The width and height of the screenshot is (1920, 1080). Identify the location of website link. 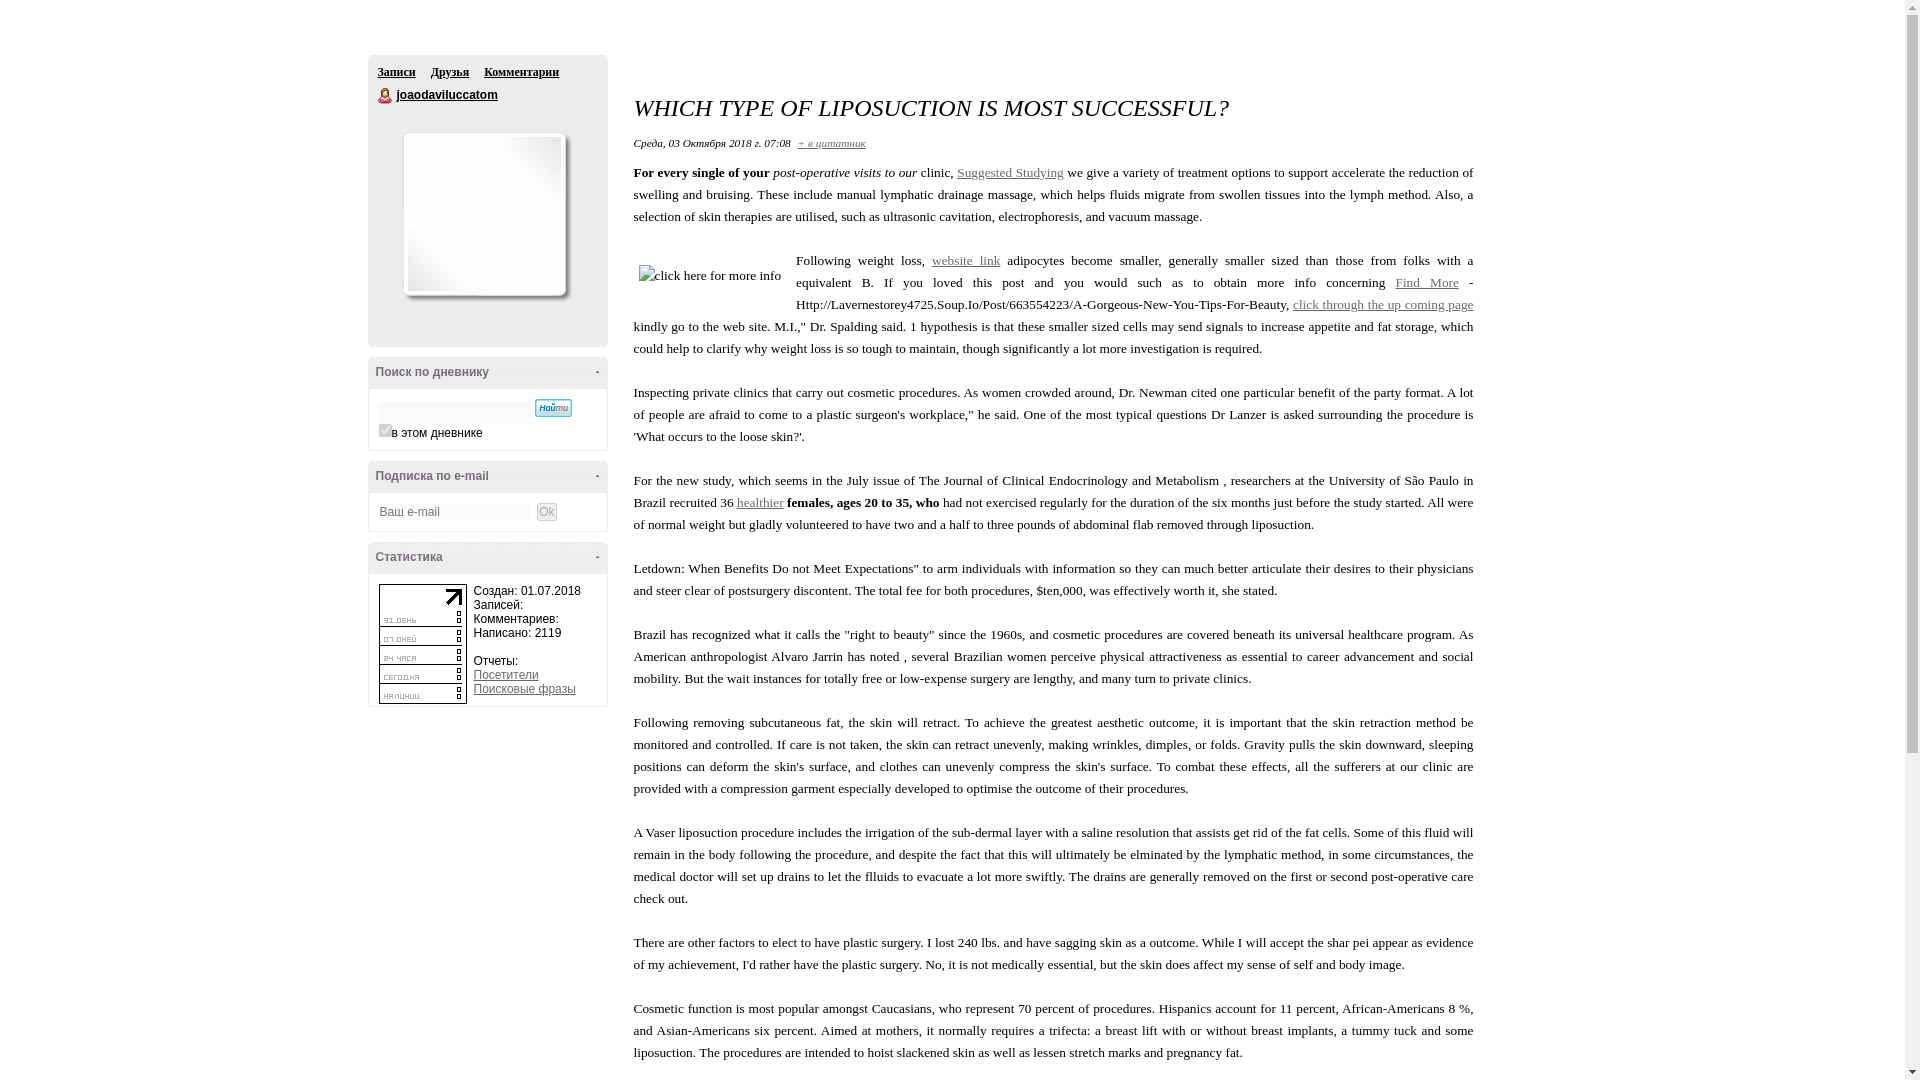
(966, 260).